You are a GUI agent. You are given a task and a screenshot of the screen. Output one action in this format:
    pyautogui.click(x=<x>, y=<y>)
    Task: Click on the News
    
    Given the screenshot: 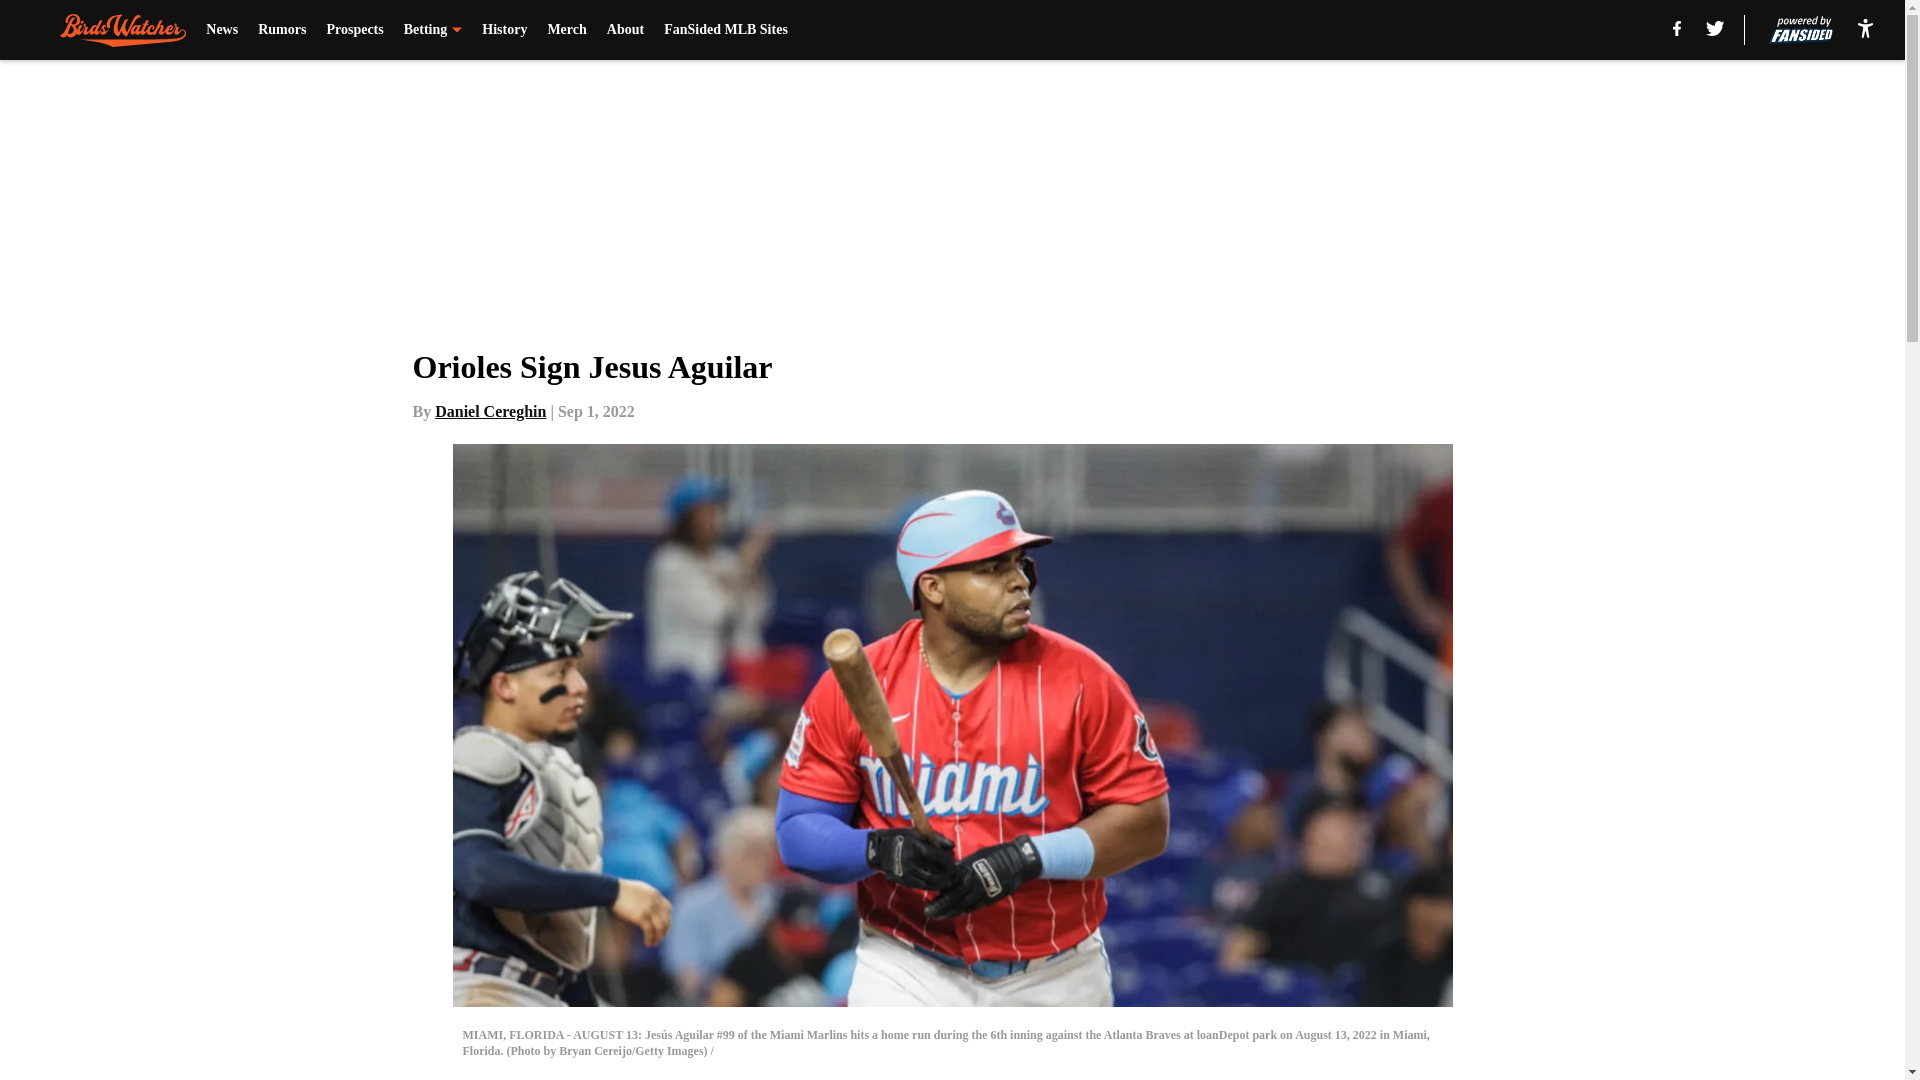 What is the action you would take?
    pyautogui.click(x=222, y=30)
    